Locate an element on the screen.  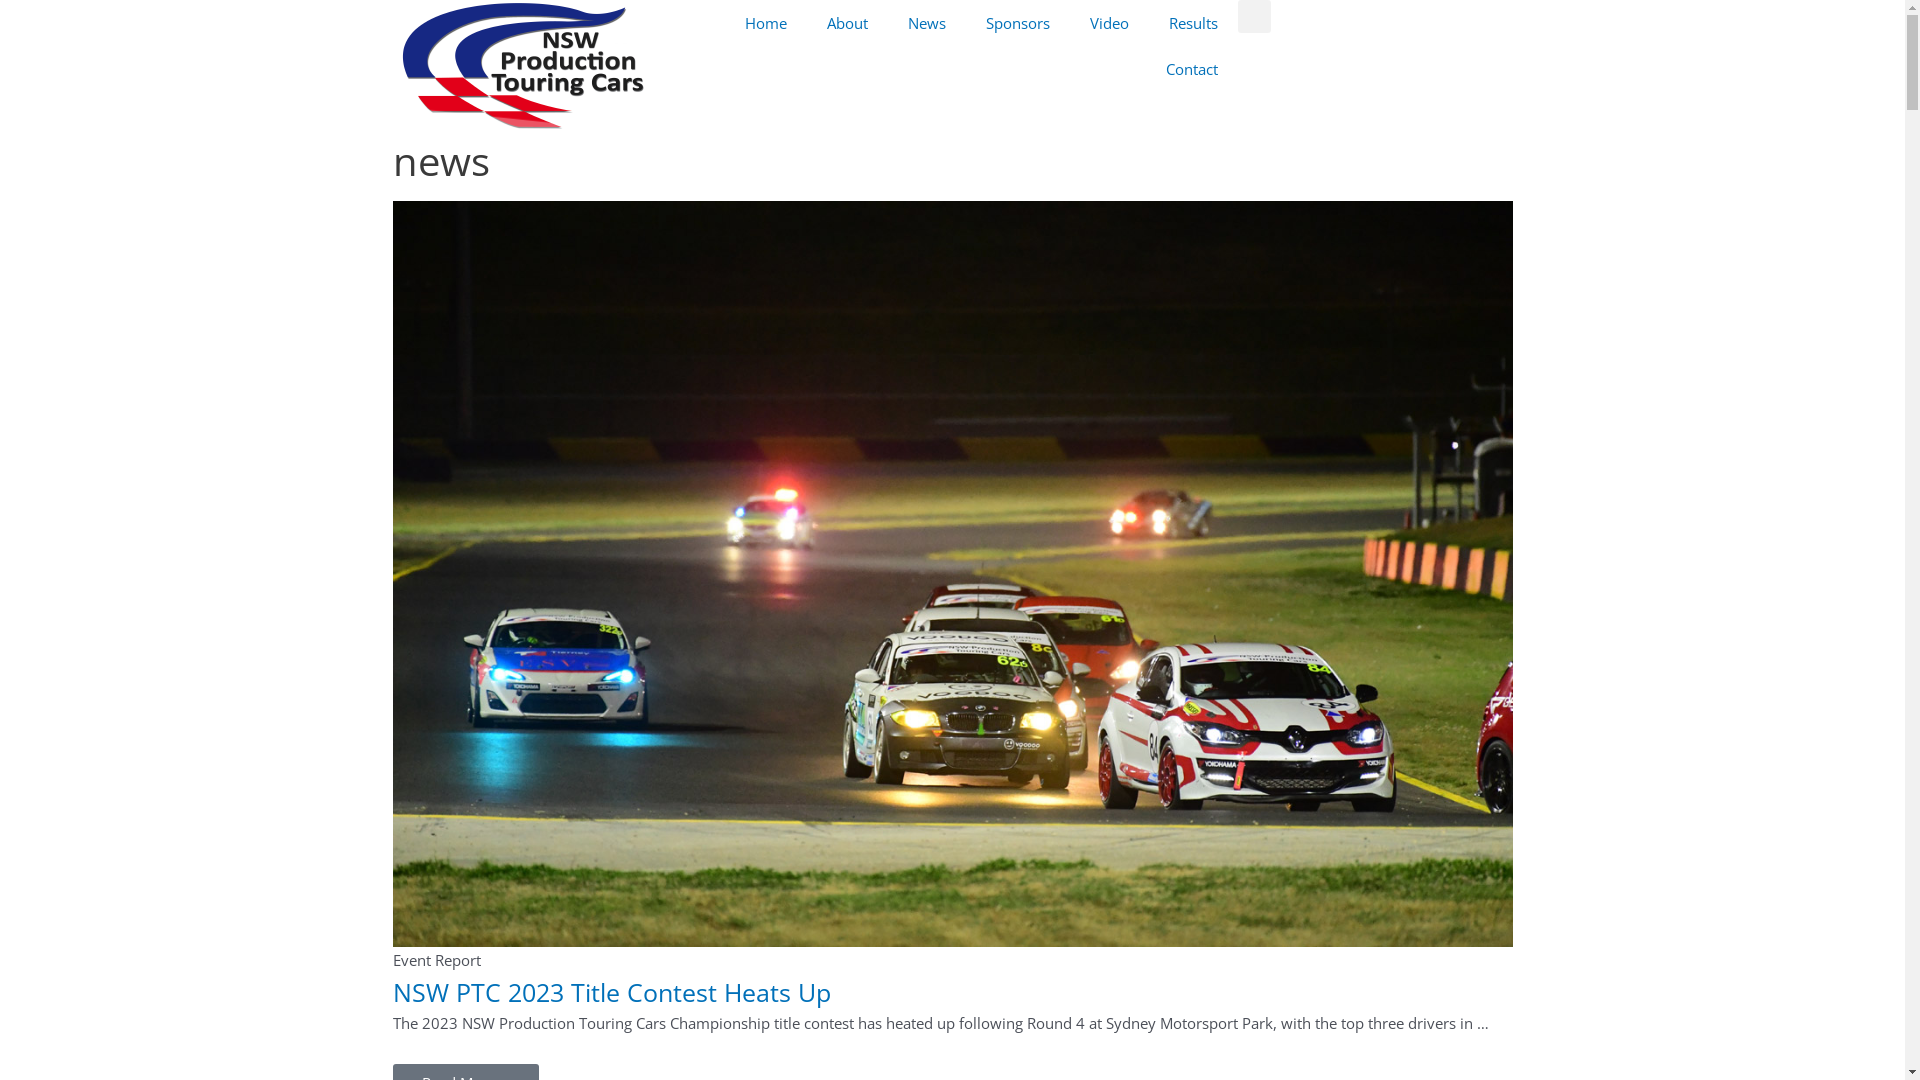
NSW PTC 2023 Title Contest Heats Up is located at coordinates (611, 992).